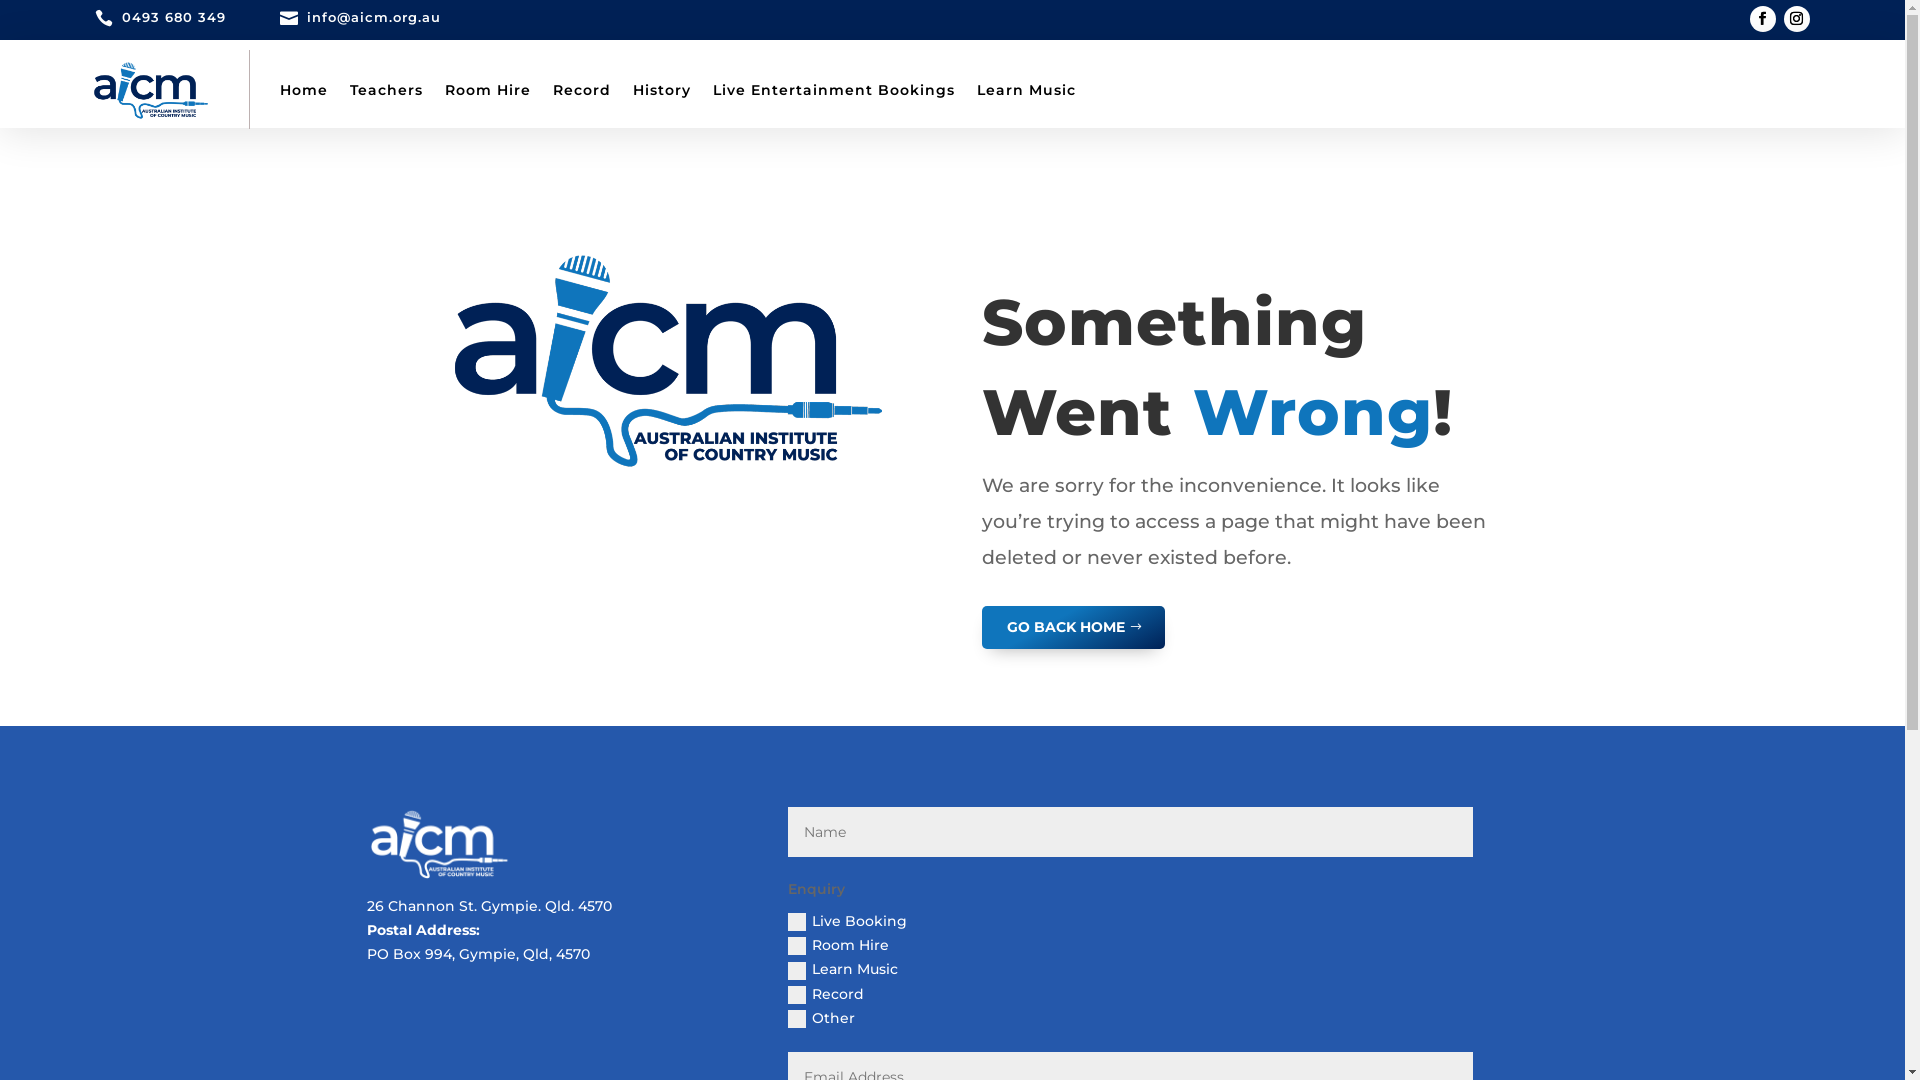 The image size is (1920, 1080). Describe the element at coordinates (1763, 19) in the screenshot. I see `Follow on Facebook` at that location.